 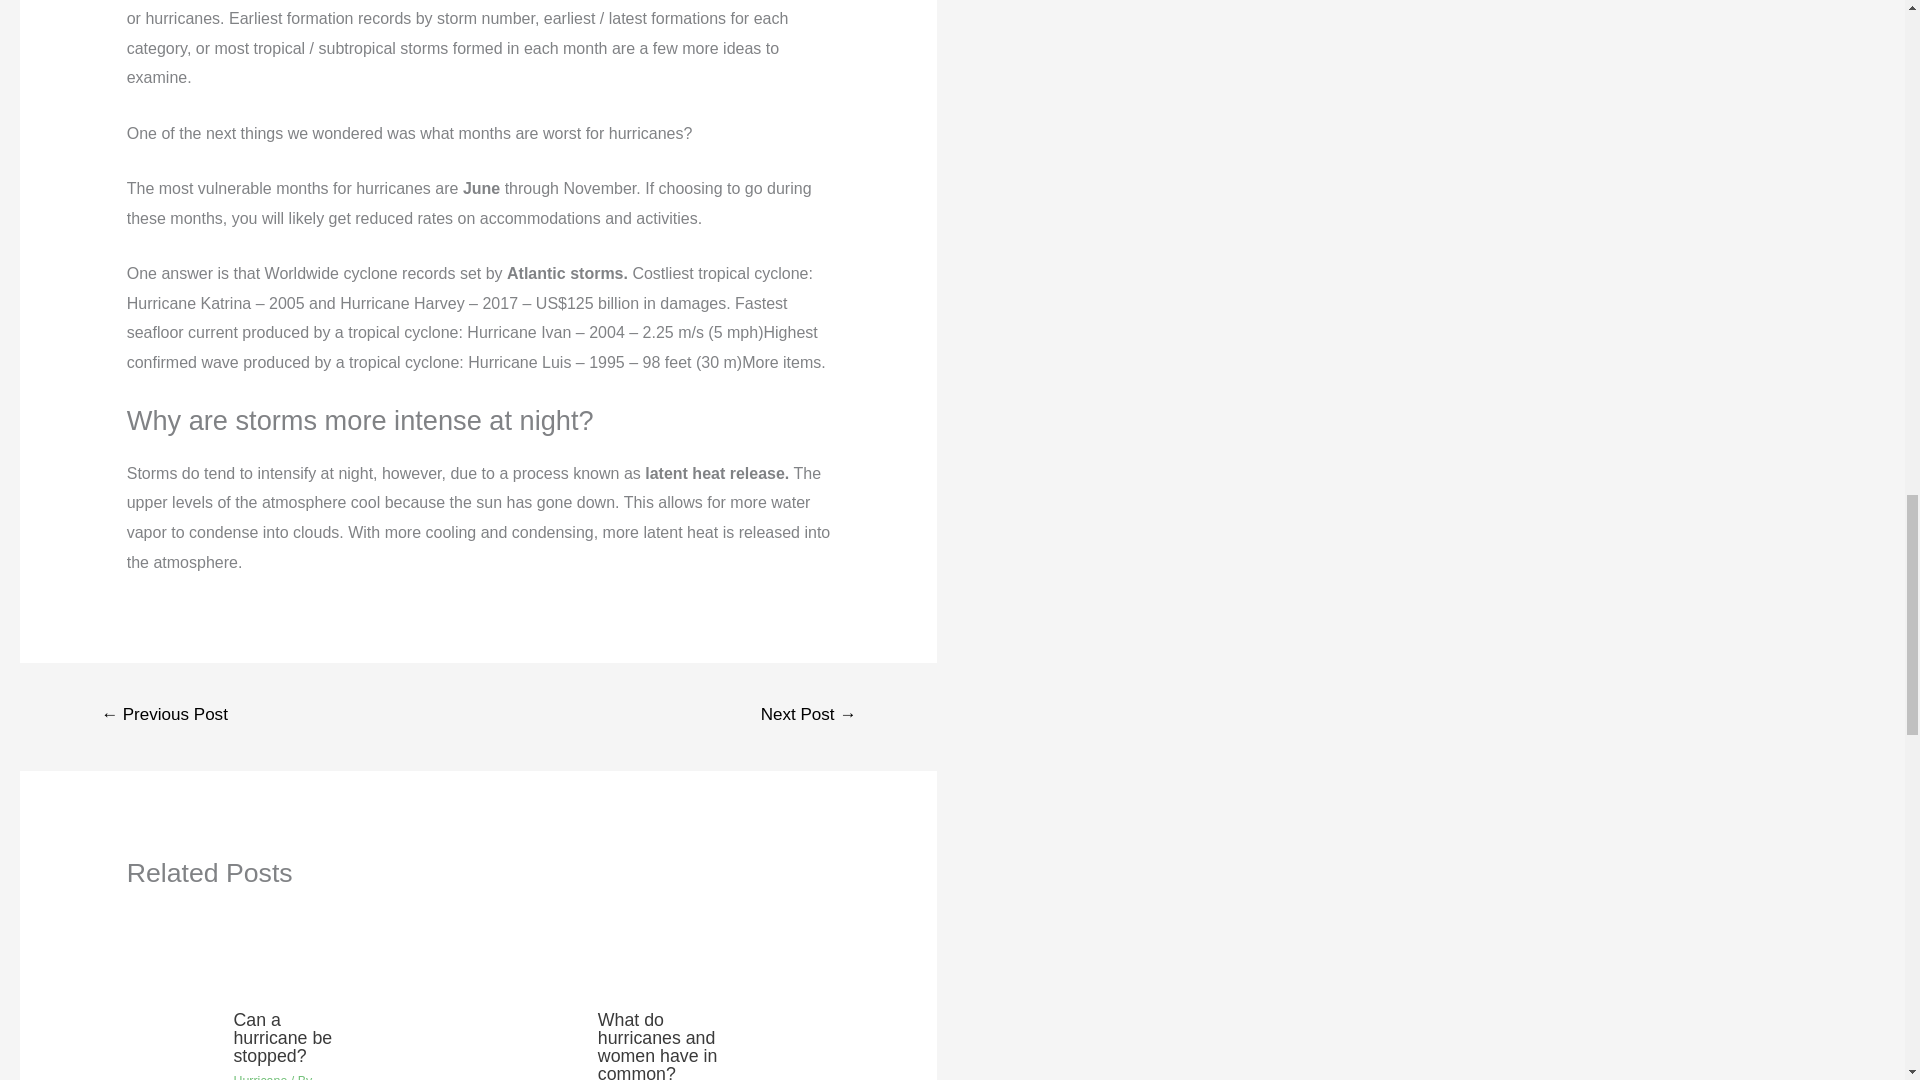 I want to click on What do hurricanes and women have in common?, so click(x=658, y=1044).